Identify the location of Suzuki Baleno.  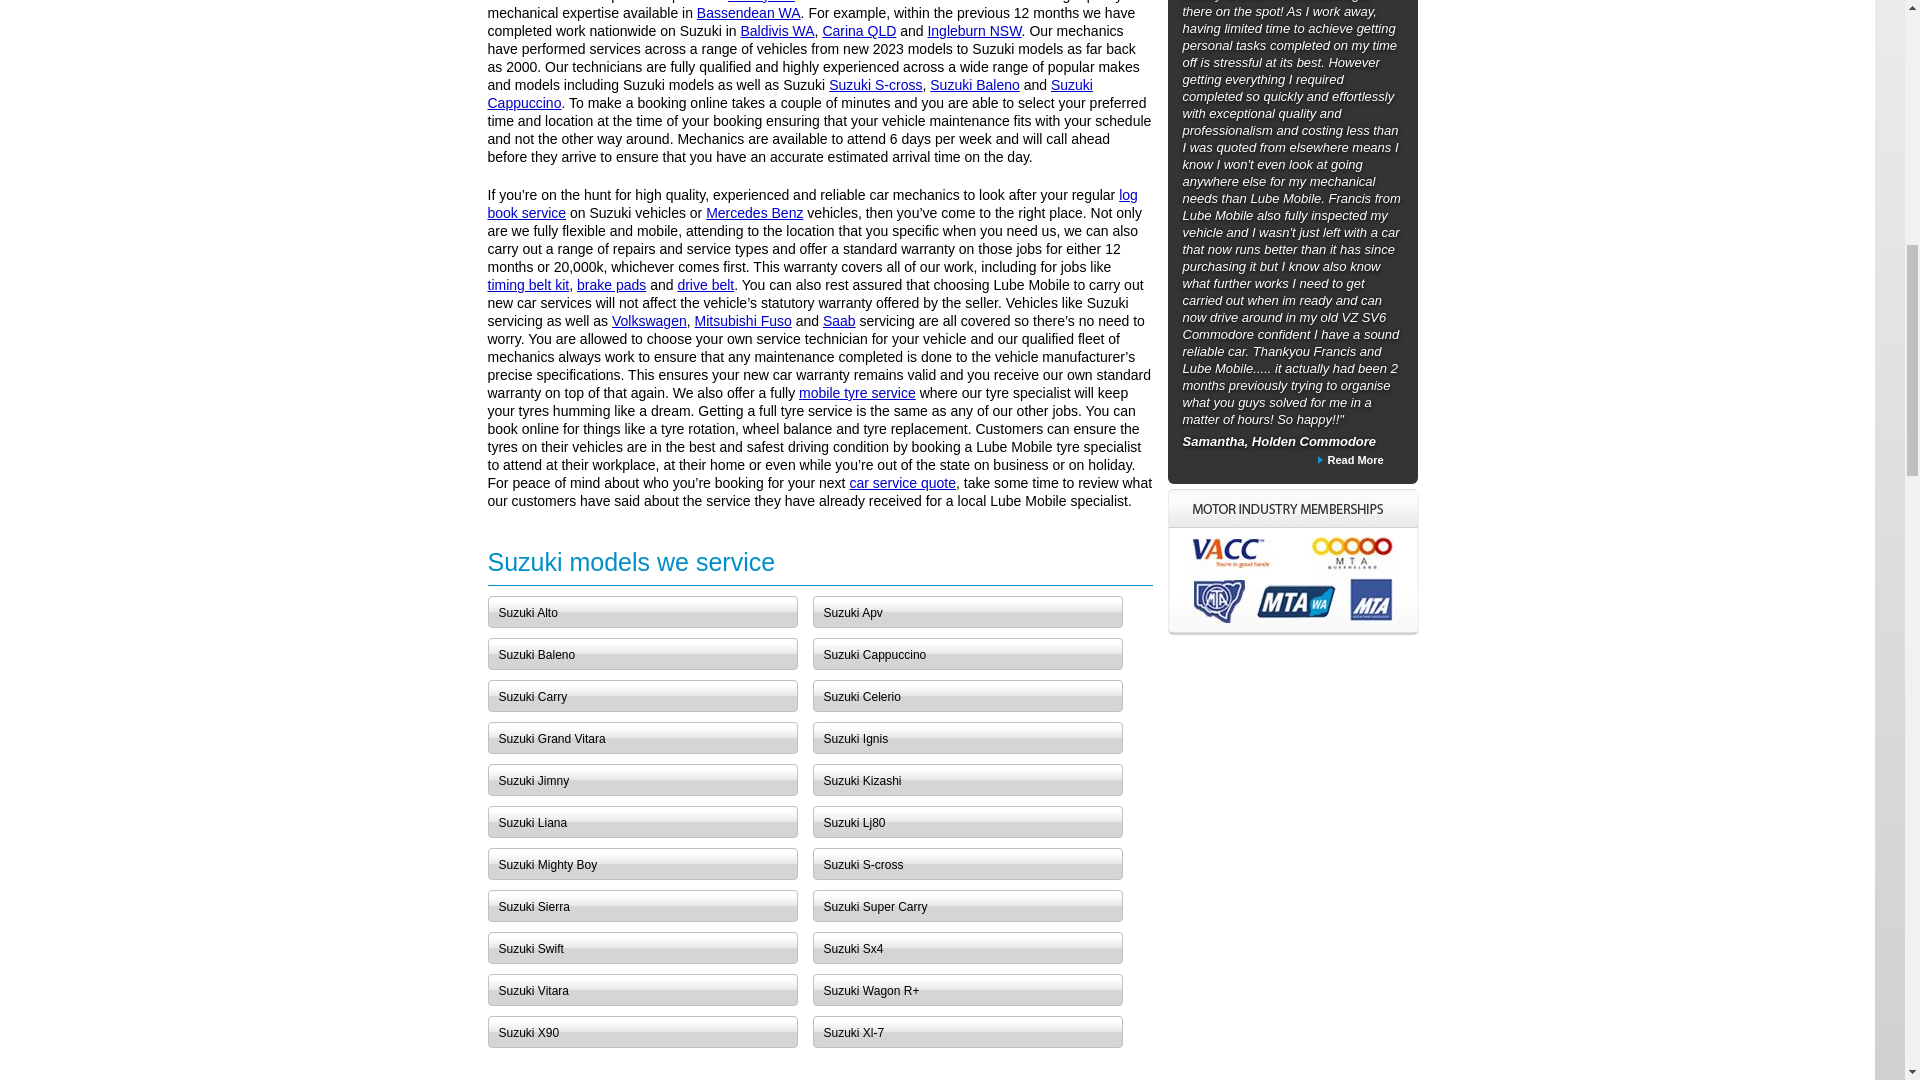
(974, 84).